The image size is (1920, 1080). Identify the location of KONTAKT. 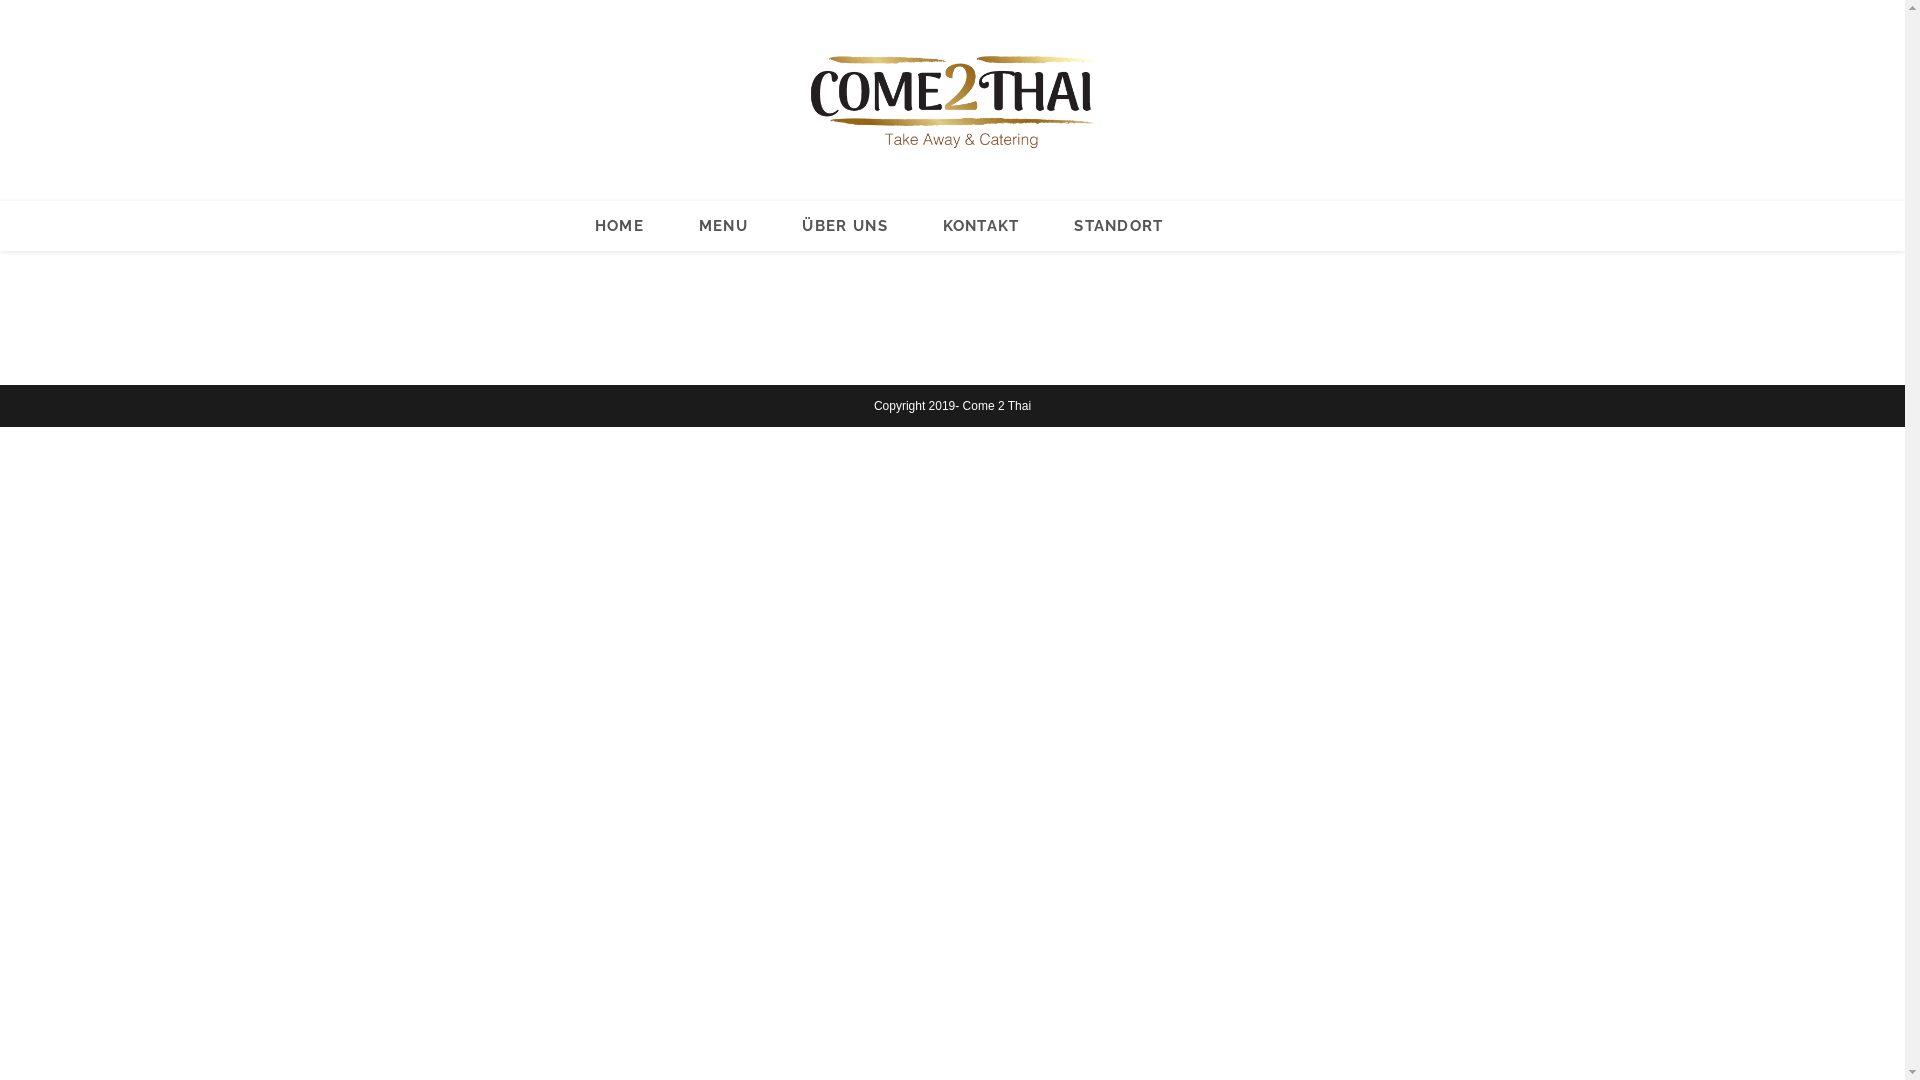
(981, 226).